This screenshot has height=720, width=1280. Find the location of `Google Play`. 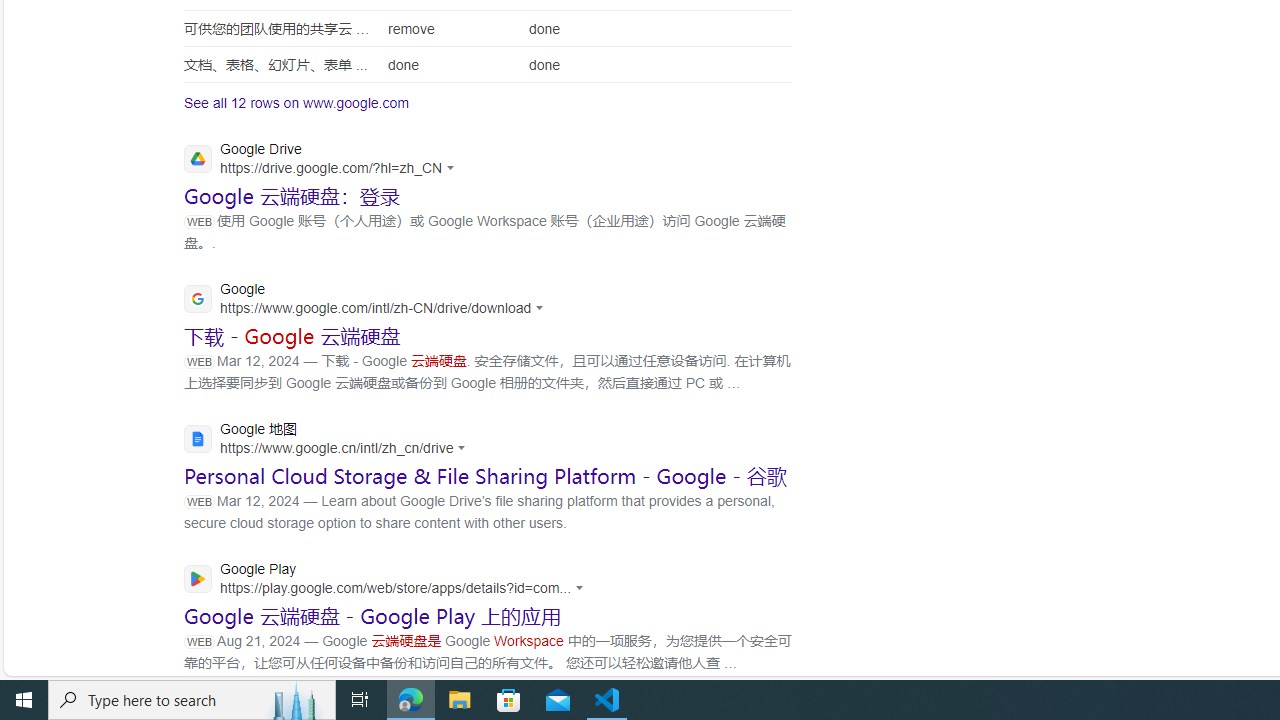

Google Play is located at coordinates (390, 580).